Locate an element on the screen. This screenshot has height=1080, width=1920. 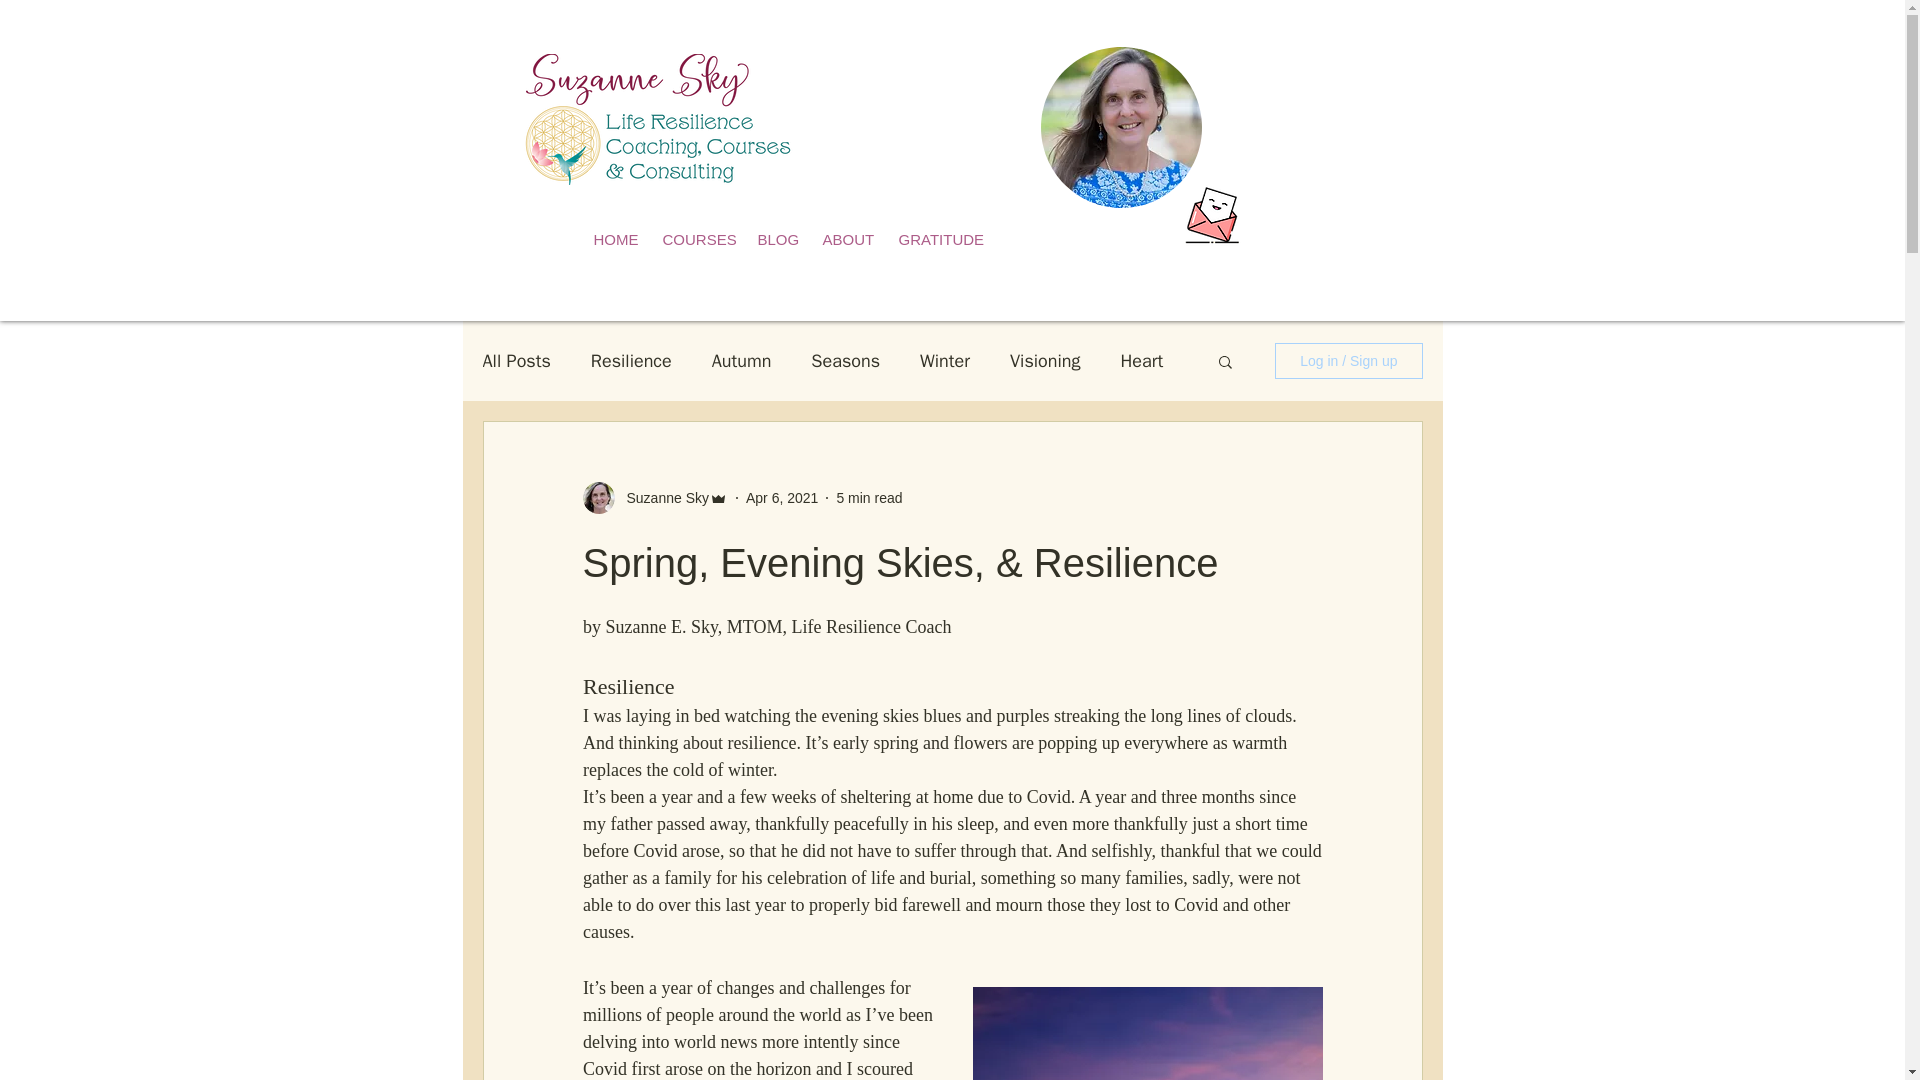
Heart is located at coordinates (1141, 360).